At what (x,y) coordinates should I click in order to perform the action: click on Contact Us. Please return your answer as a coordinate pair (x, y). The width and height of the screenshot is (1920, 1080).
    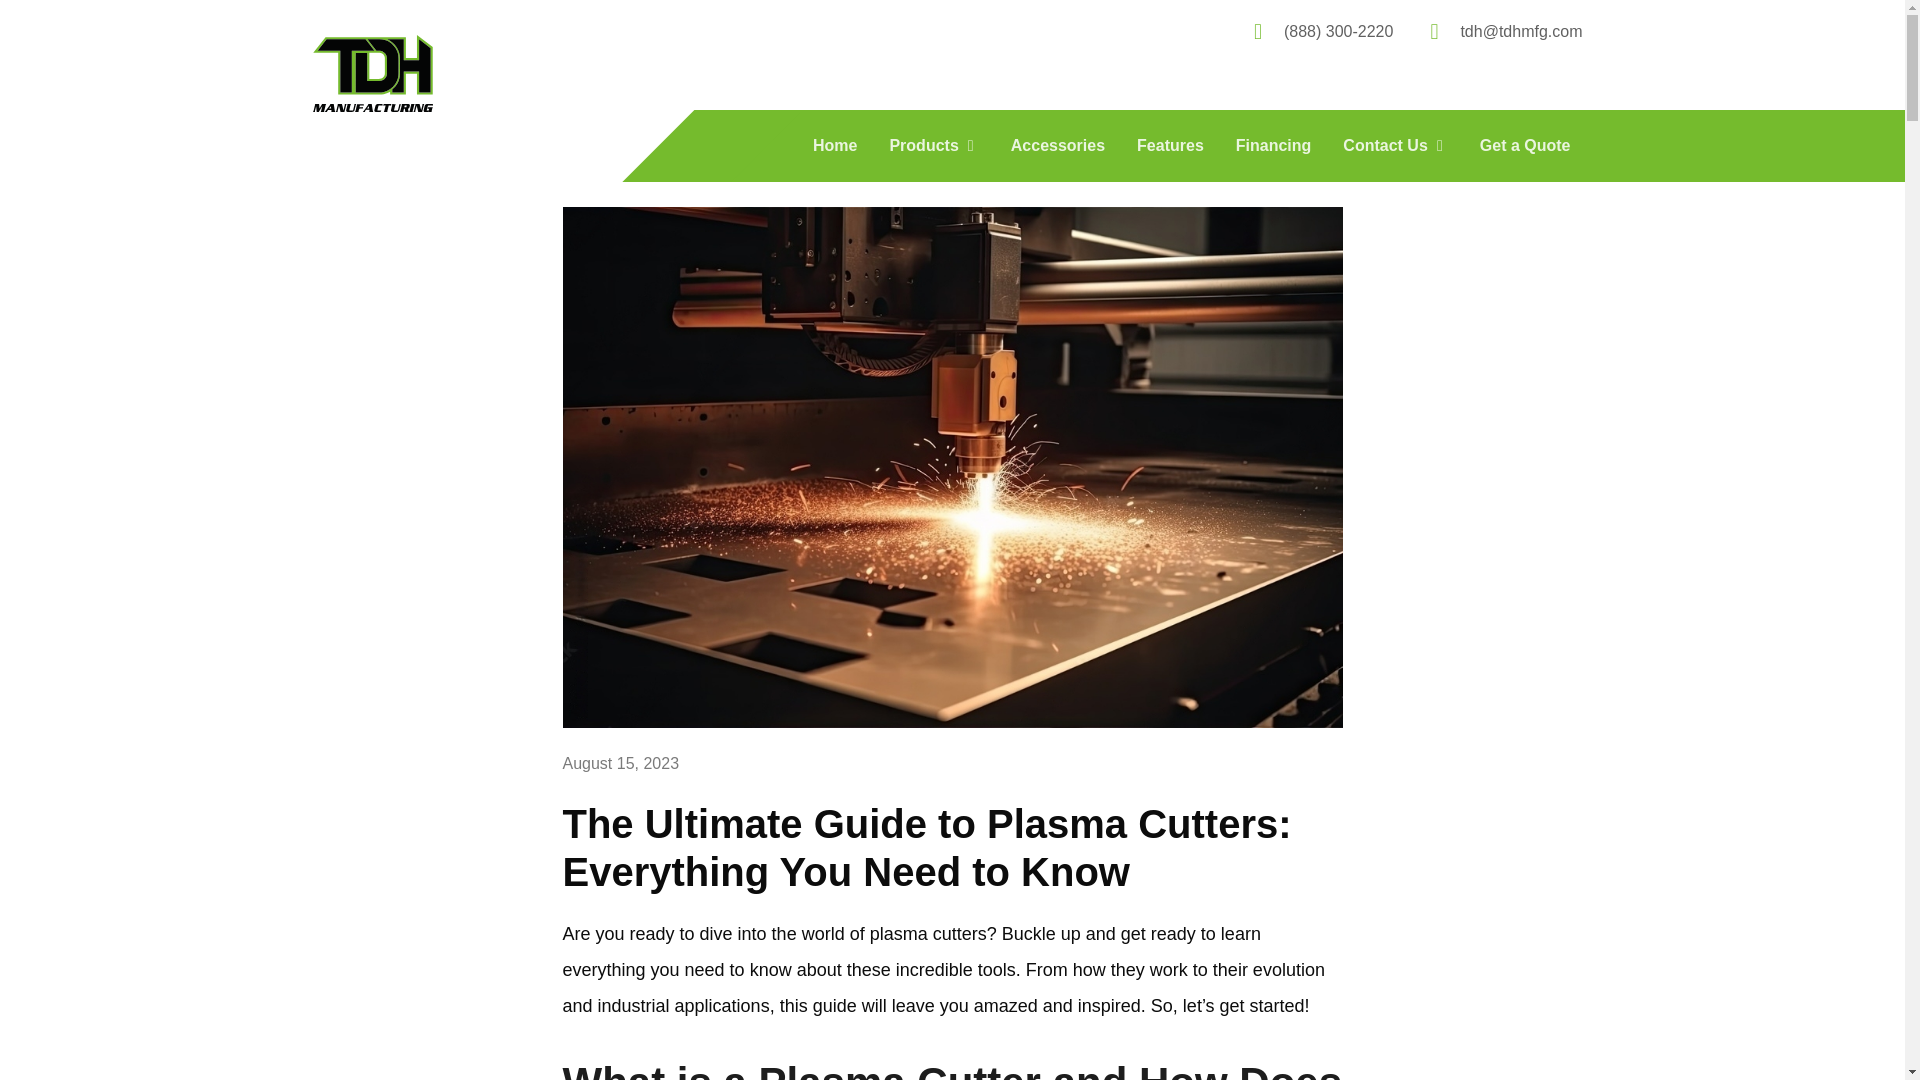
    Looking at the image, I should click on (1394, 145).